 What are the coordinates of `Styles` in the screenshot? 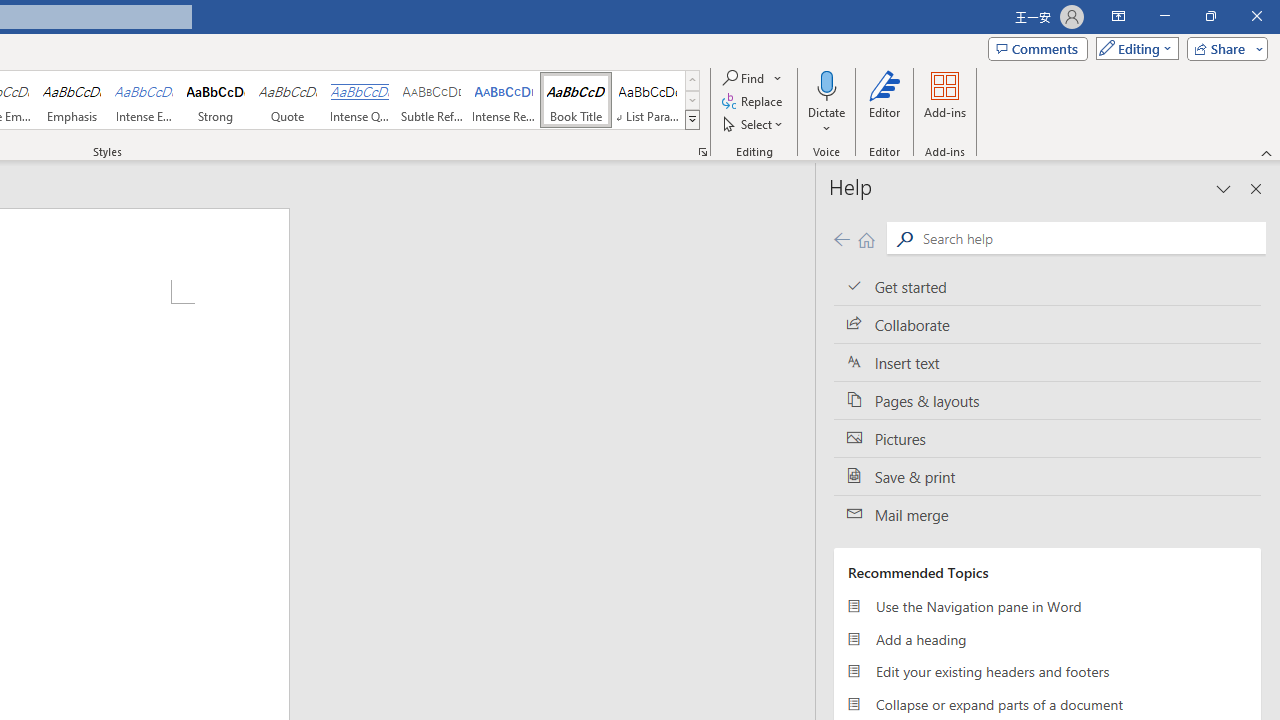 It's located at (692, 120).